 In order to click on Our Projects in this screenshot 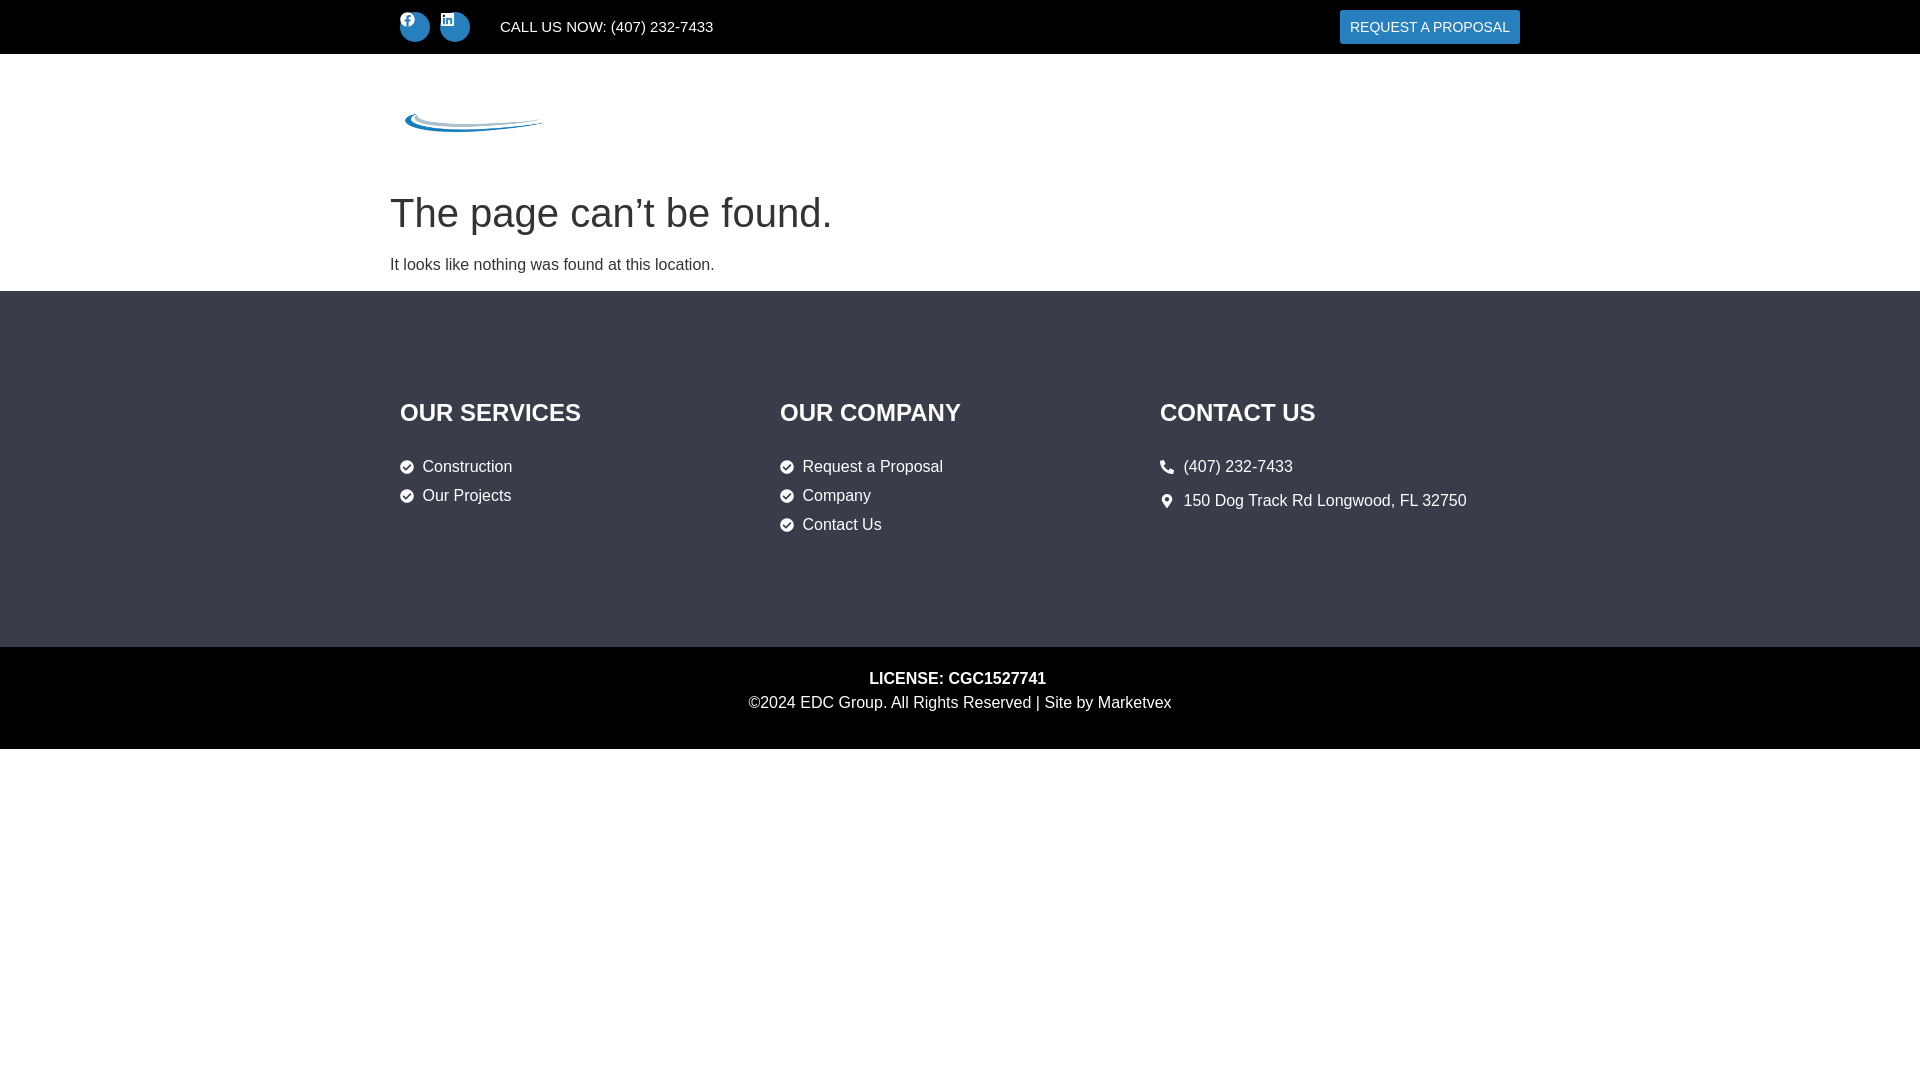, I will do `click(456, 495)`.